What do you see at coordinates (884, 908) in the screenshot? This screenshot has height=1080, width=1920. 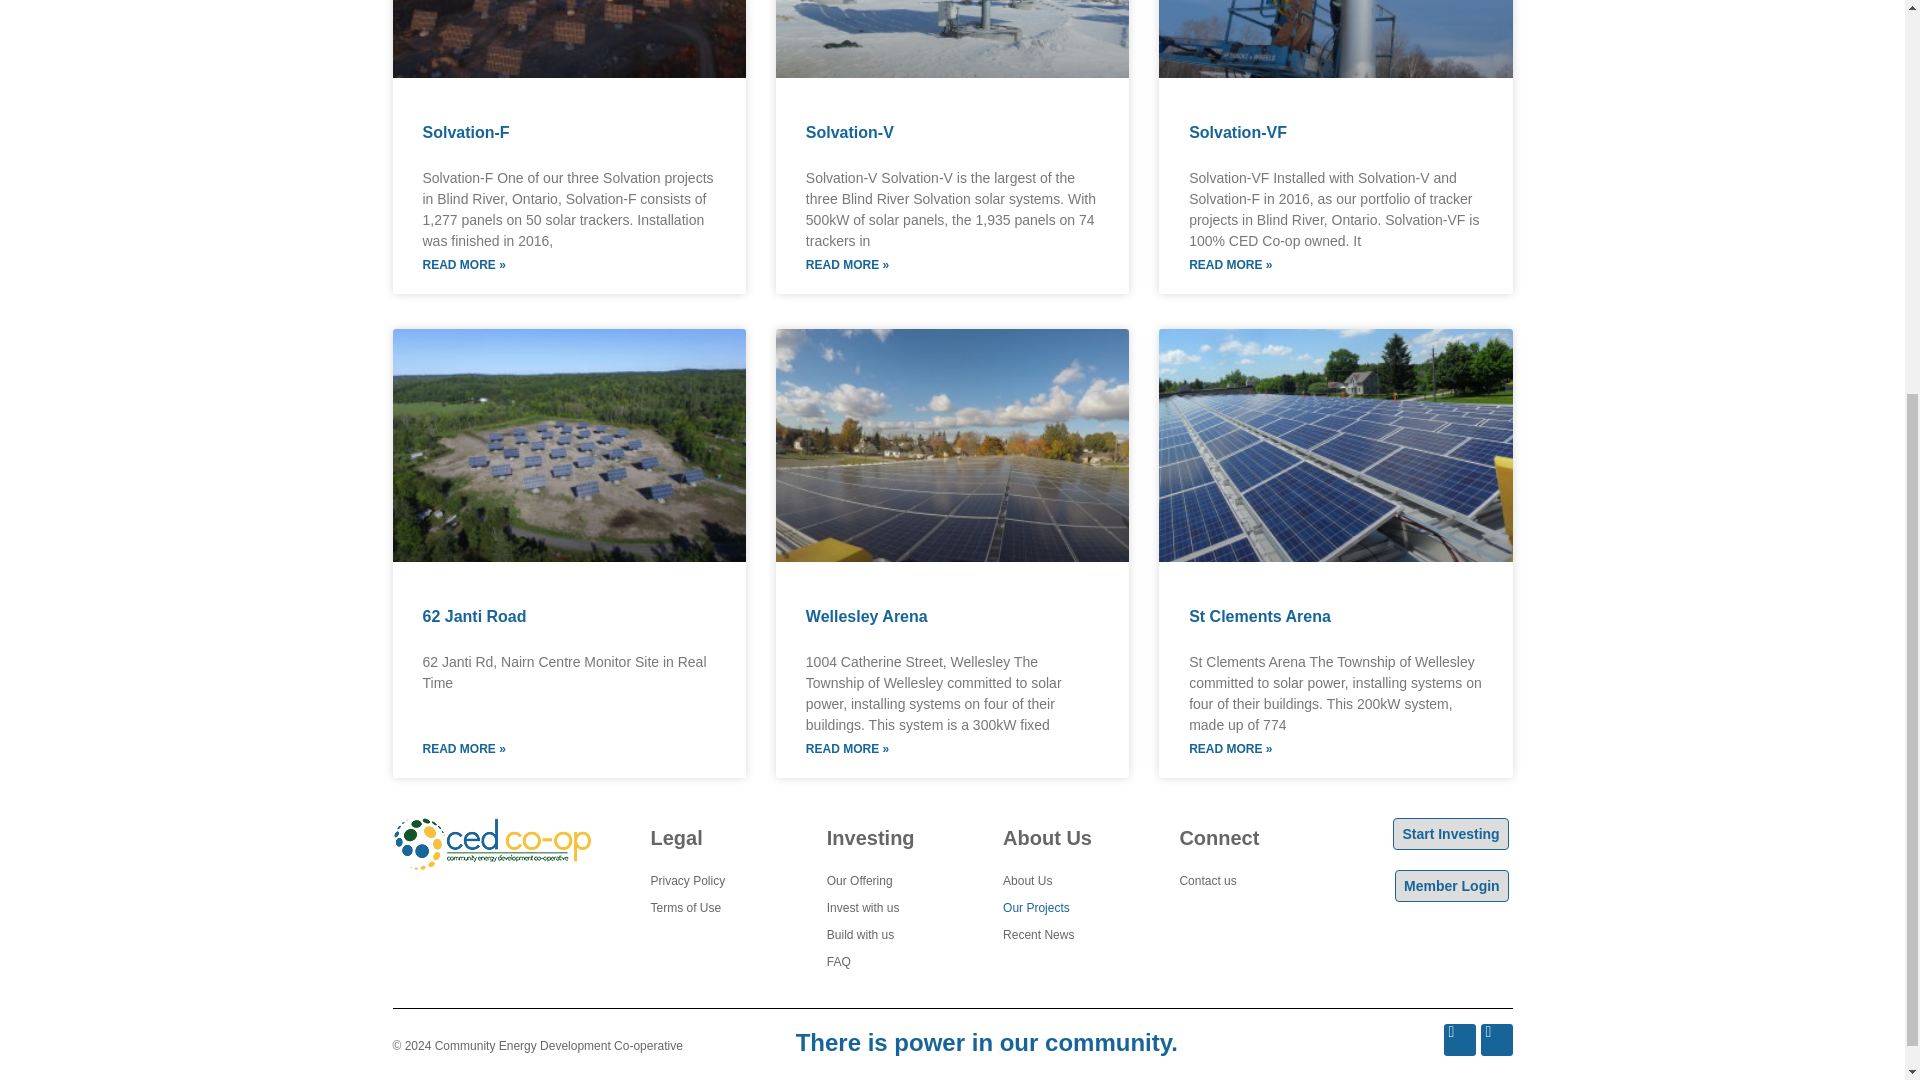 I see `Invest with us` at bounding box center [884, 908].